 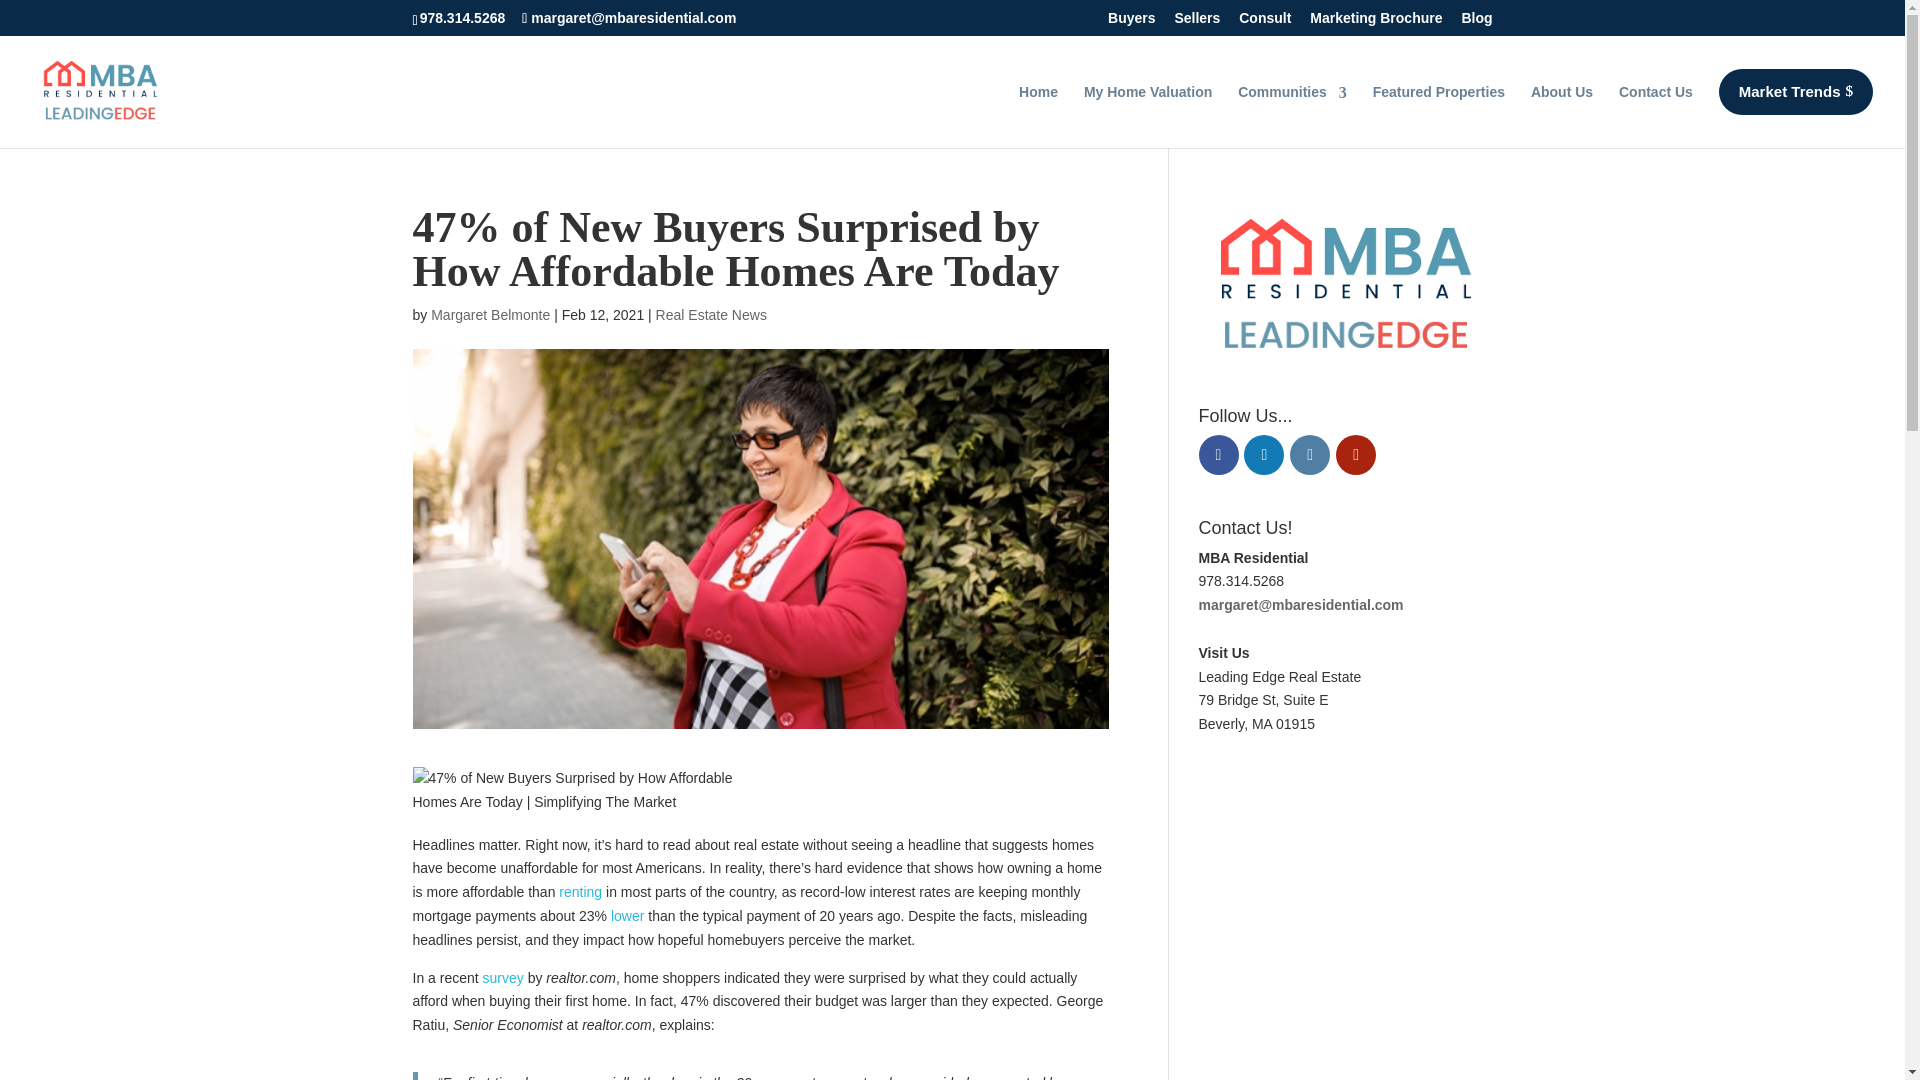 I want to click on survey, so click(x=504, y=978).